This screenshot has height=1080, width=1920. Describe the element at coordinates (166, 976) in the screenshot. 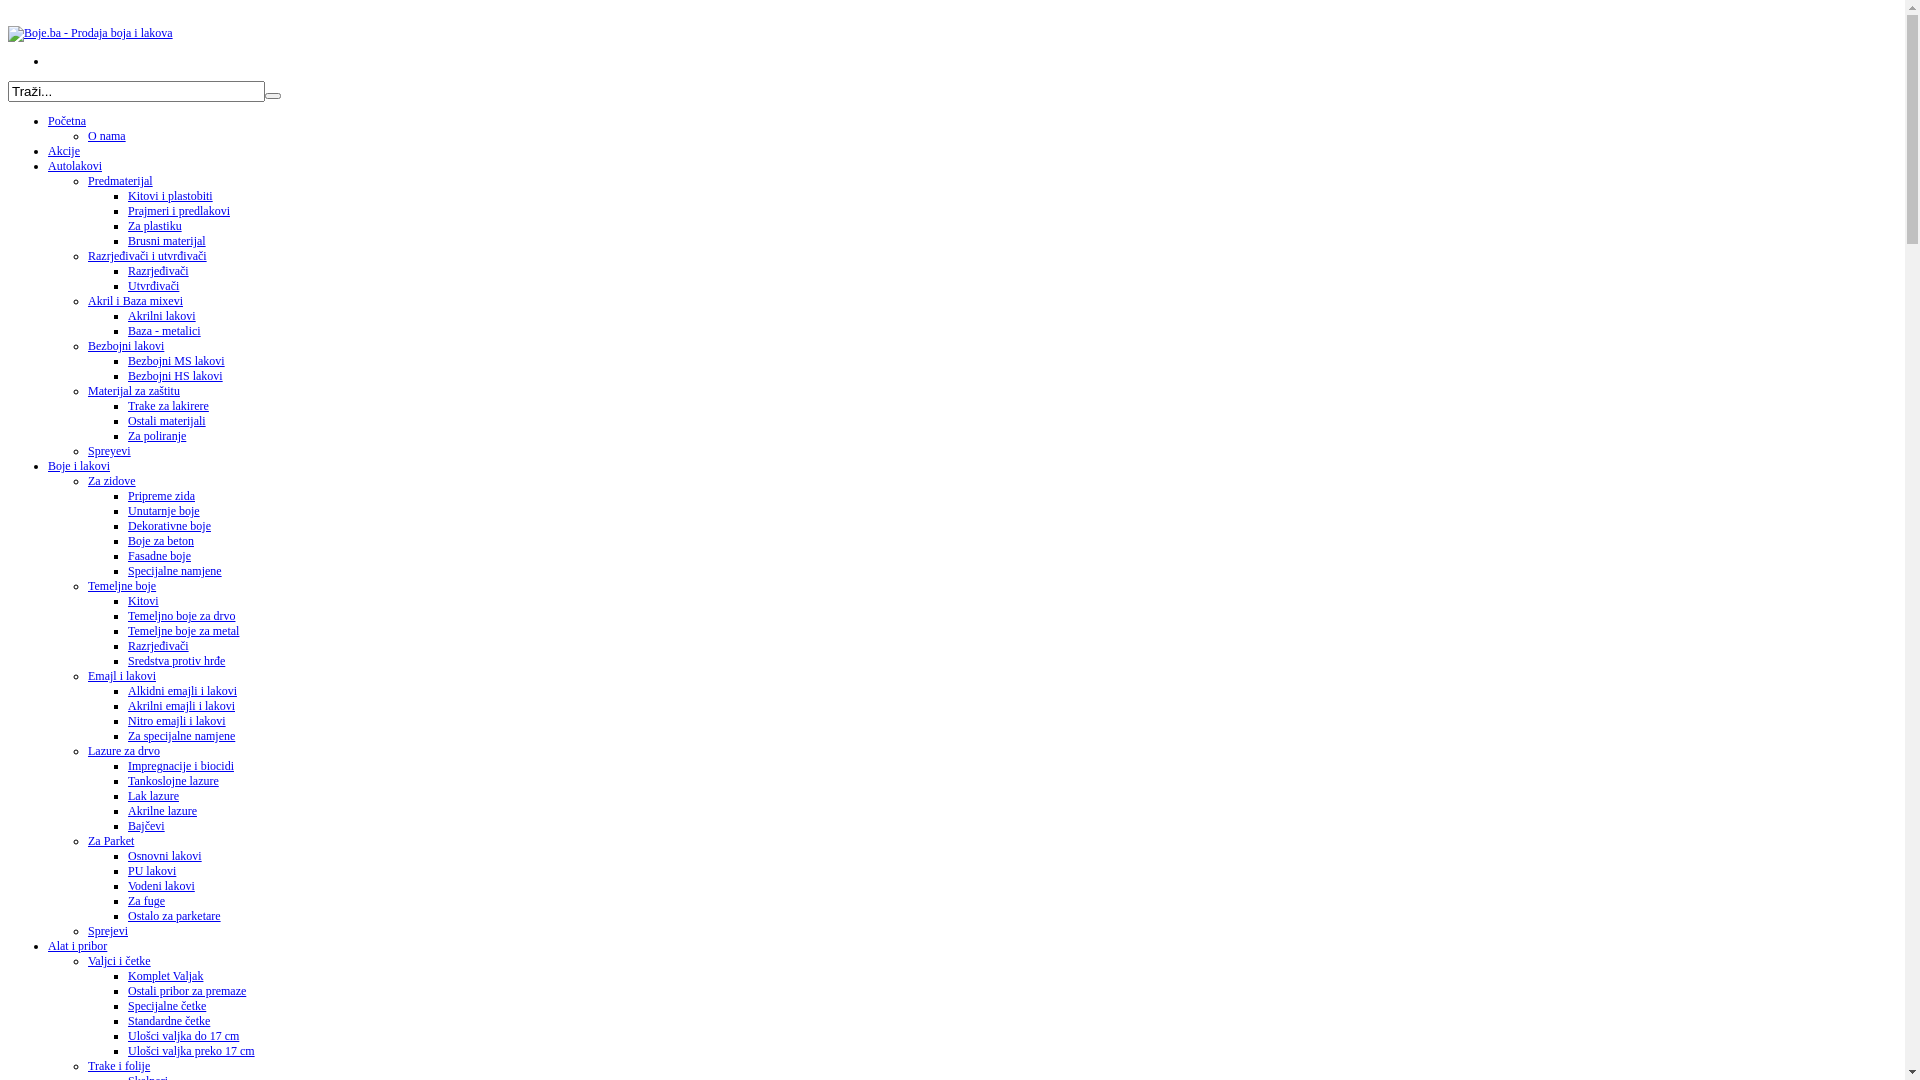

I see `Komplet Valjak` at that location.